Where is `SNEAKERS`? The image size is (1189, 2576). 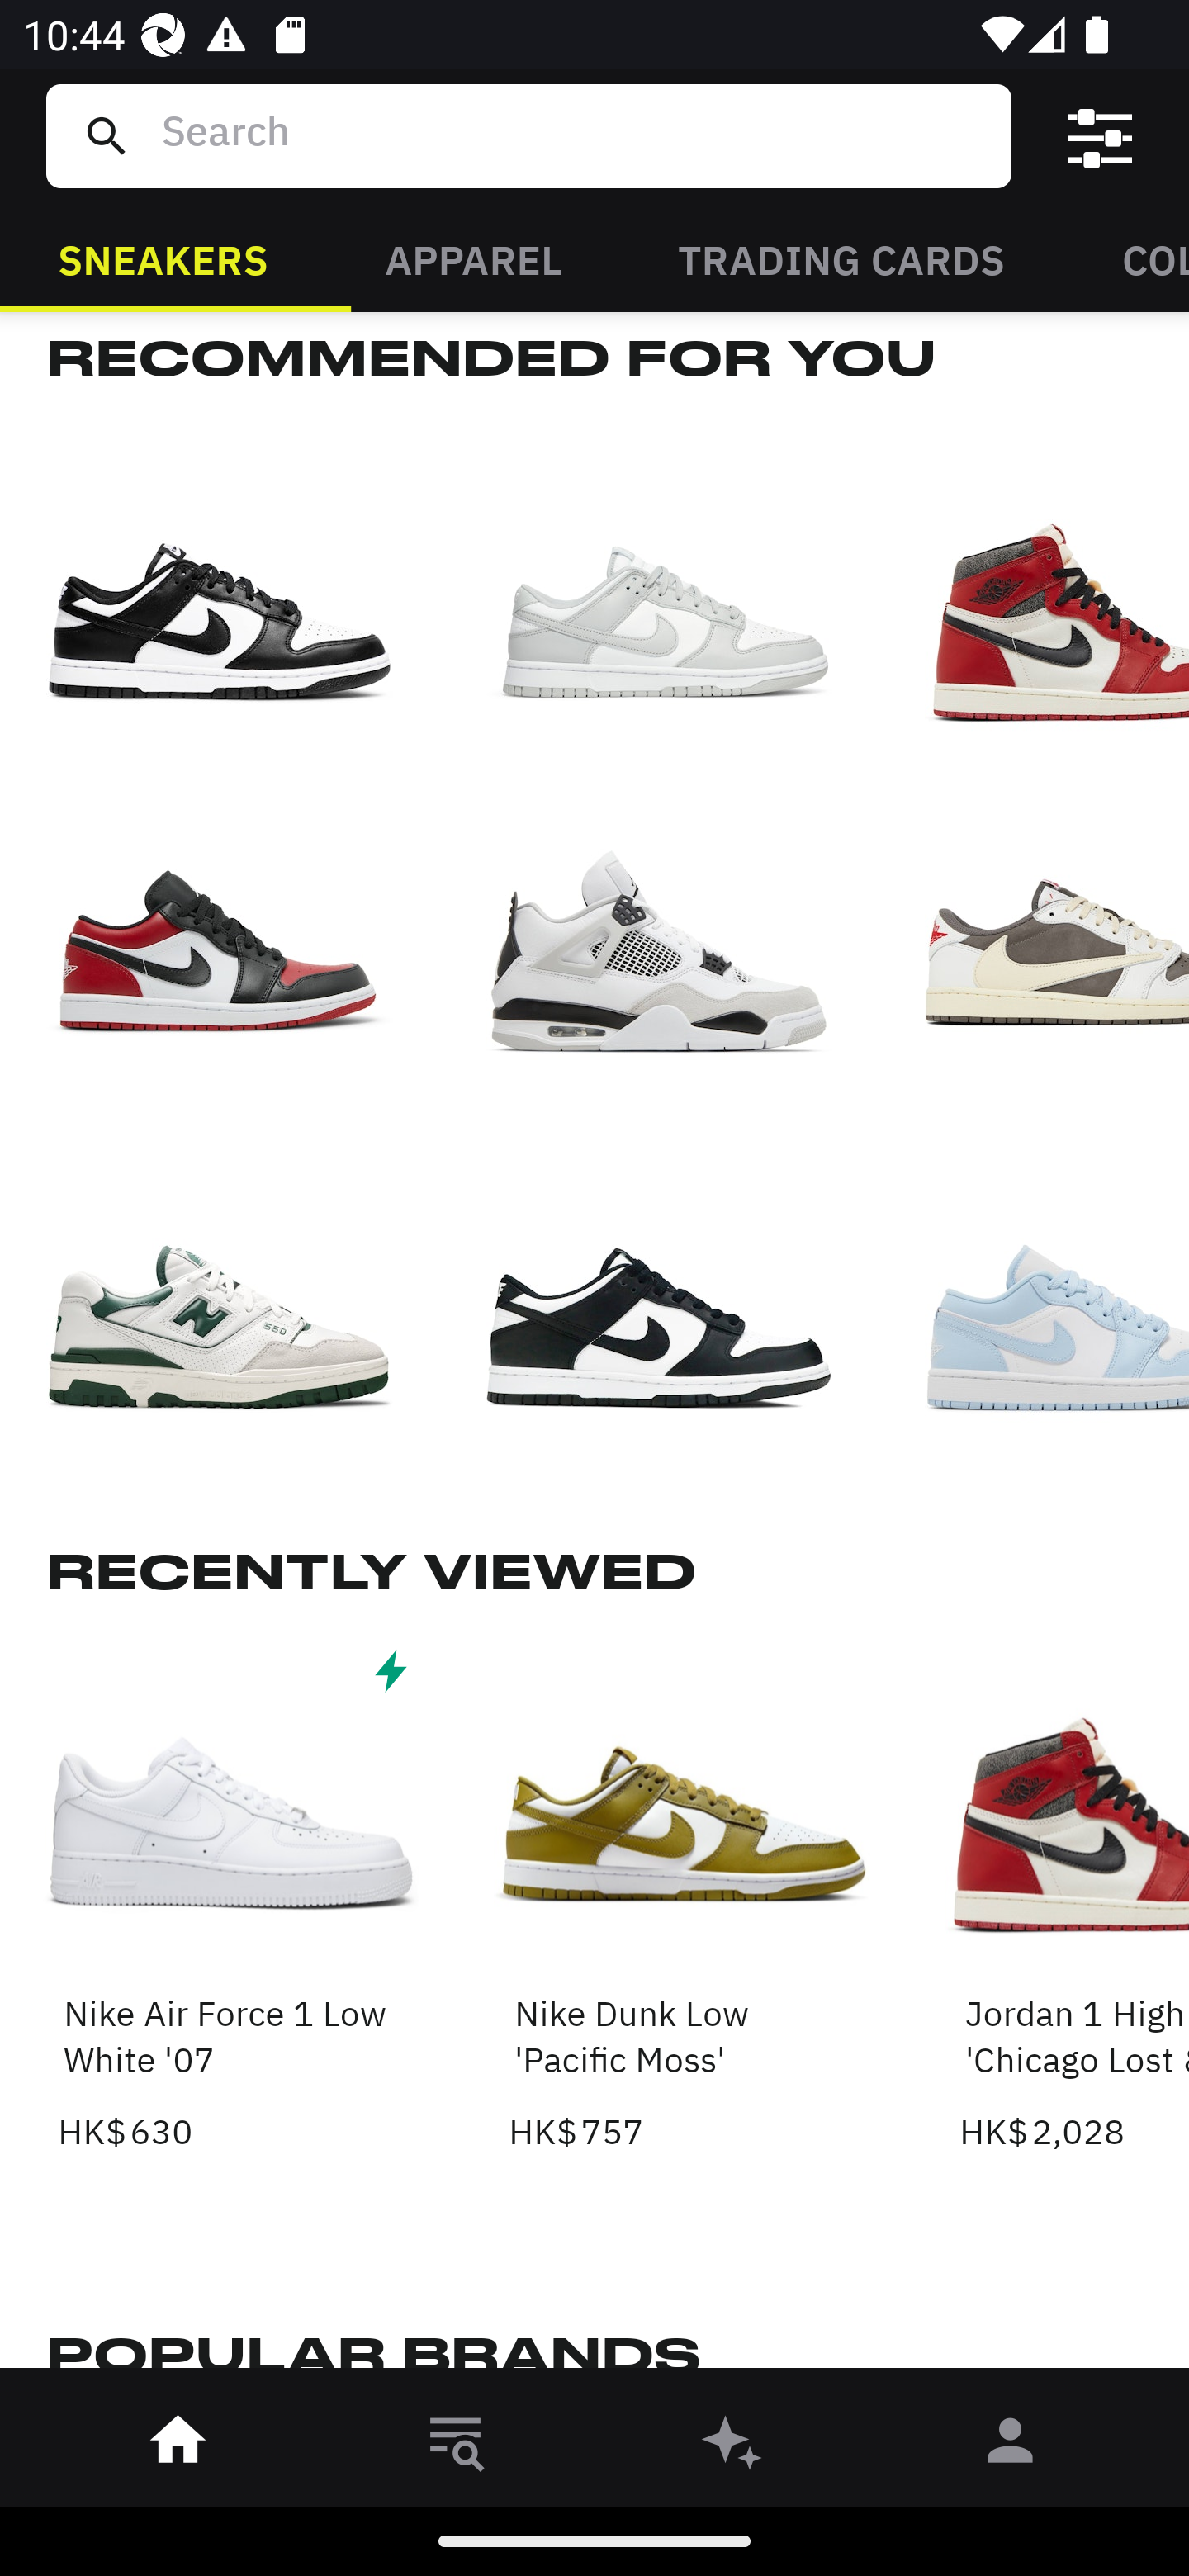 SNEAKERS is located at coordinates (163, 258).